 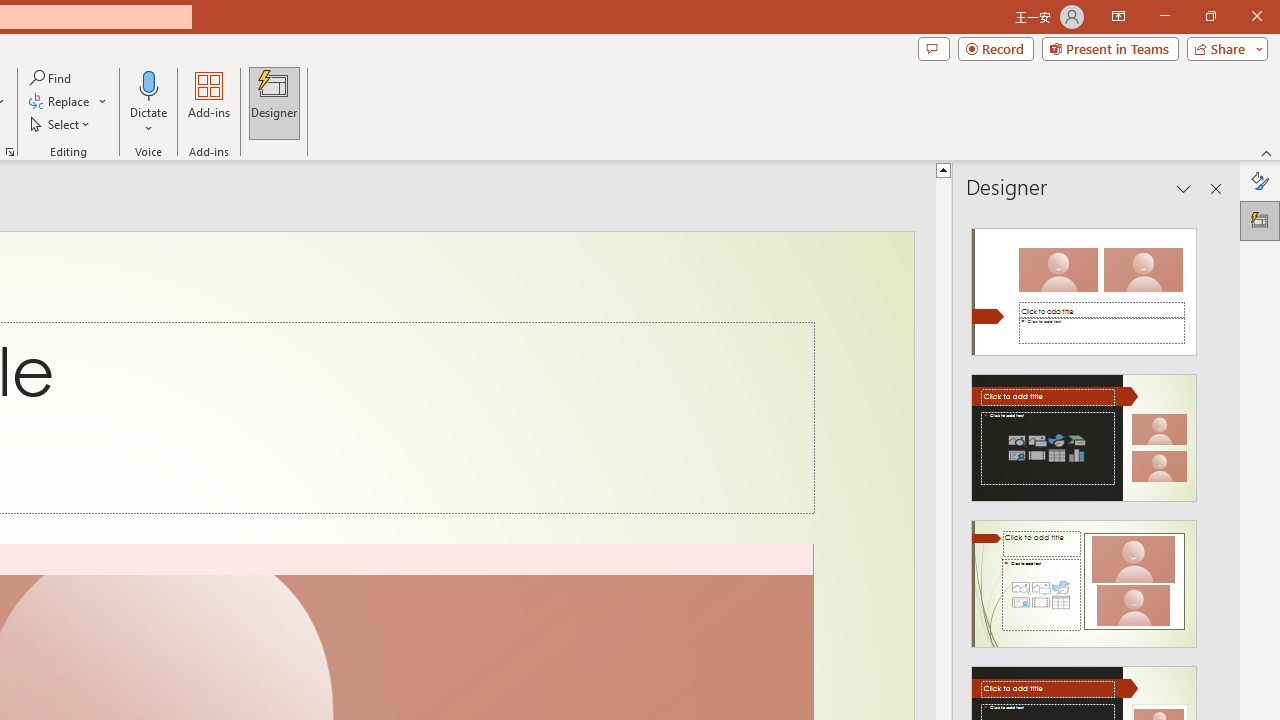 What do you see at coordinates (996, 48) in the screenshot?
I see `Record` at bounding box center [996, 48].